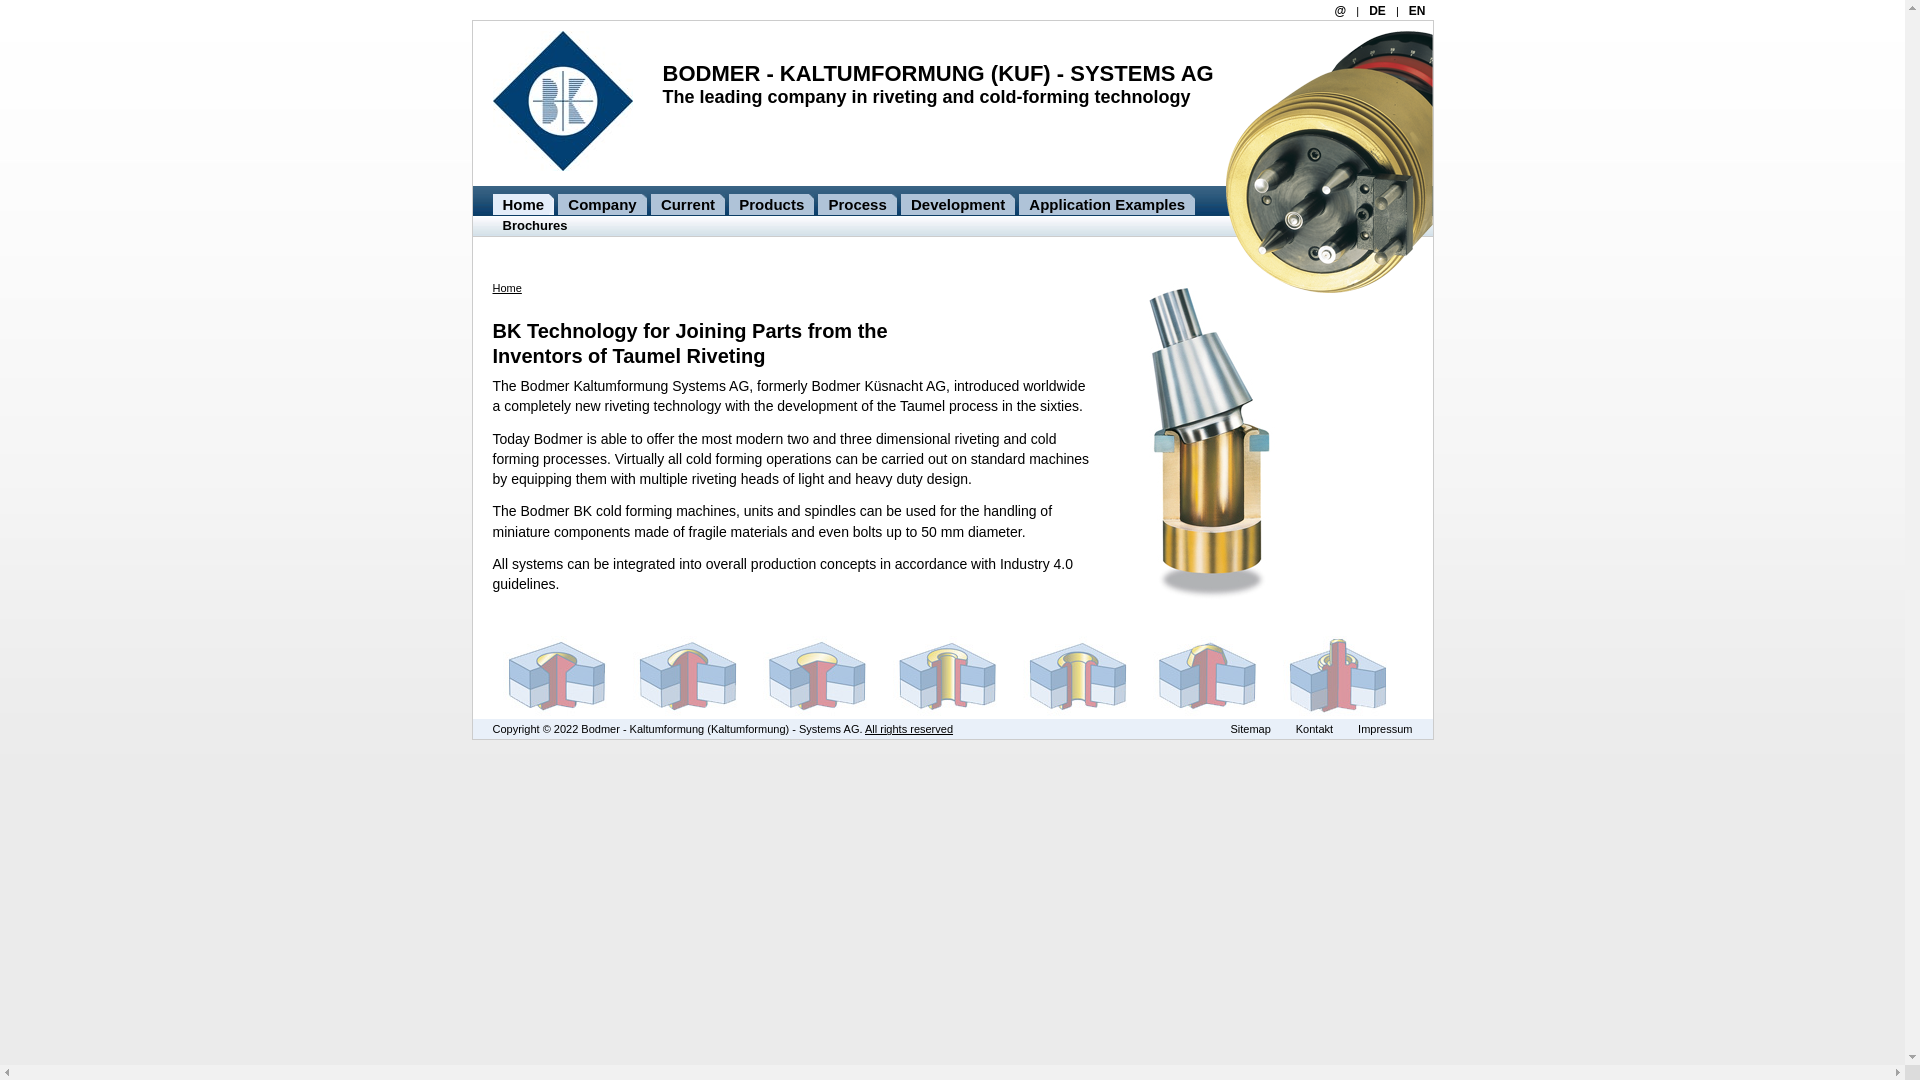  What do you see at coordinates (958, 204) in the screenshot?
I see `Development` at bounding box center [958, 204].